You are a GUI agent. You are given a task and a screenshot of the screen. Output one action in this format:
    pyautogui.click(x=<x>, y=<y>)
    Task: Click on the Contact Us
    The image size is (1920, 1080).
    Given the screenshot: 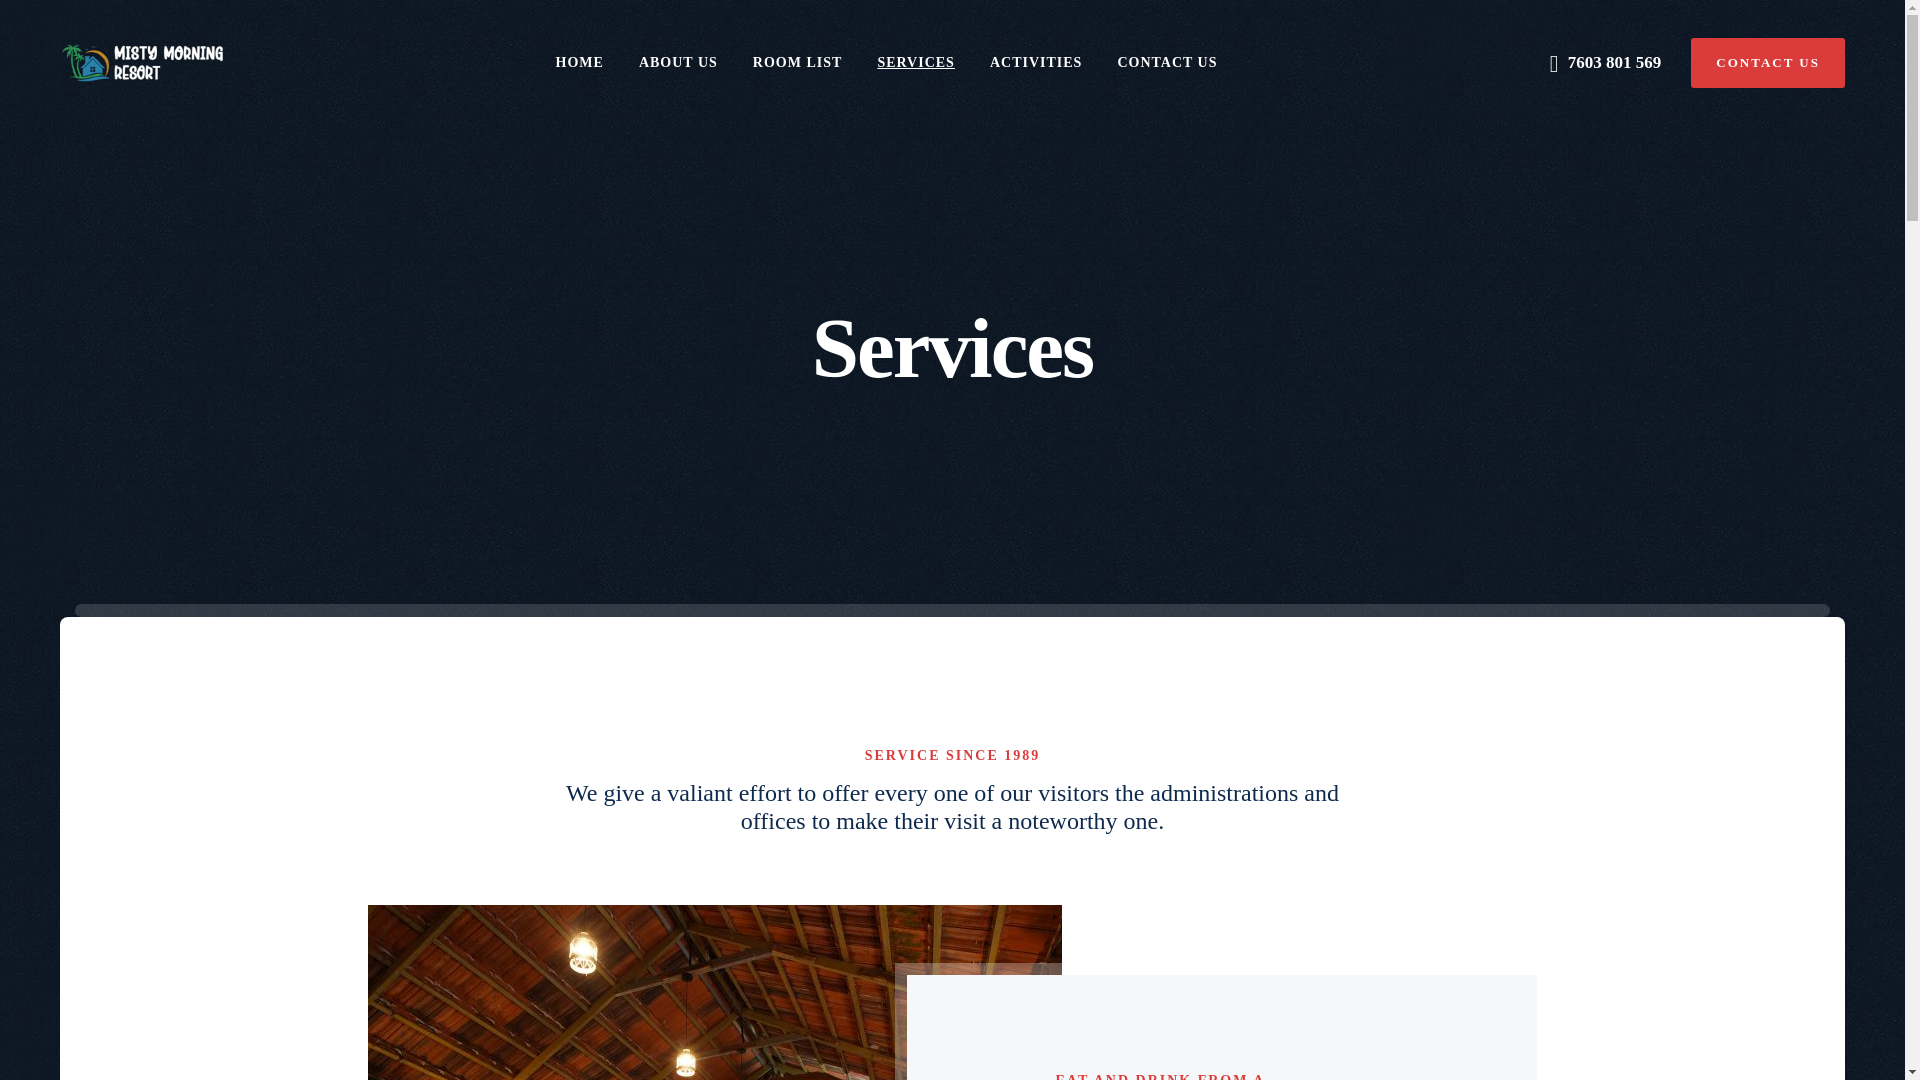 What is the action you would take?
    pyautogui.click(x=1167, y=61)
    